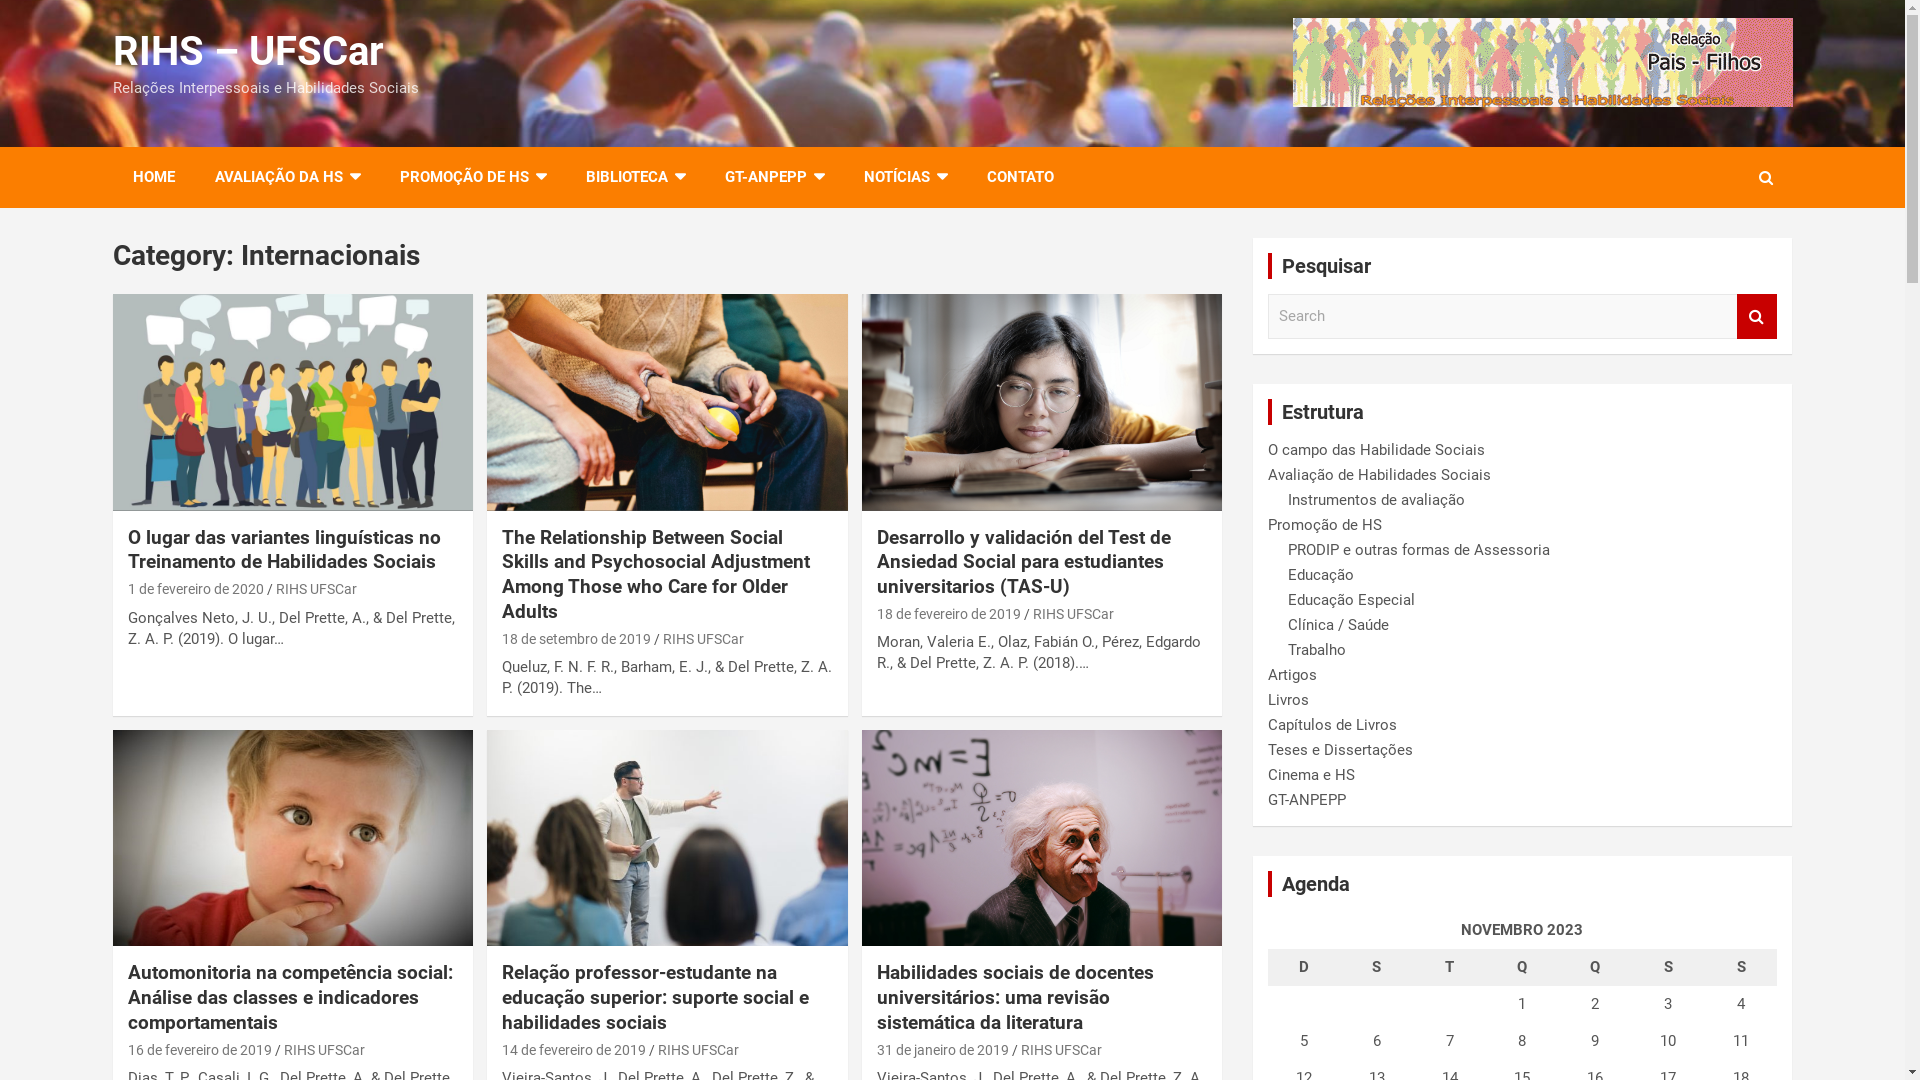 Image resolution: width=1920 pixels, height=1080 pixels. I want to click on GT-ANPEPP, so click(1307, 799).